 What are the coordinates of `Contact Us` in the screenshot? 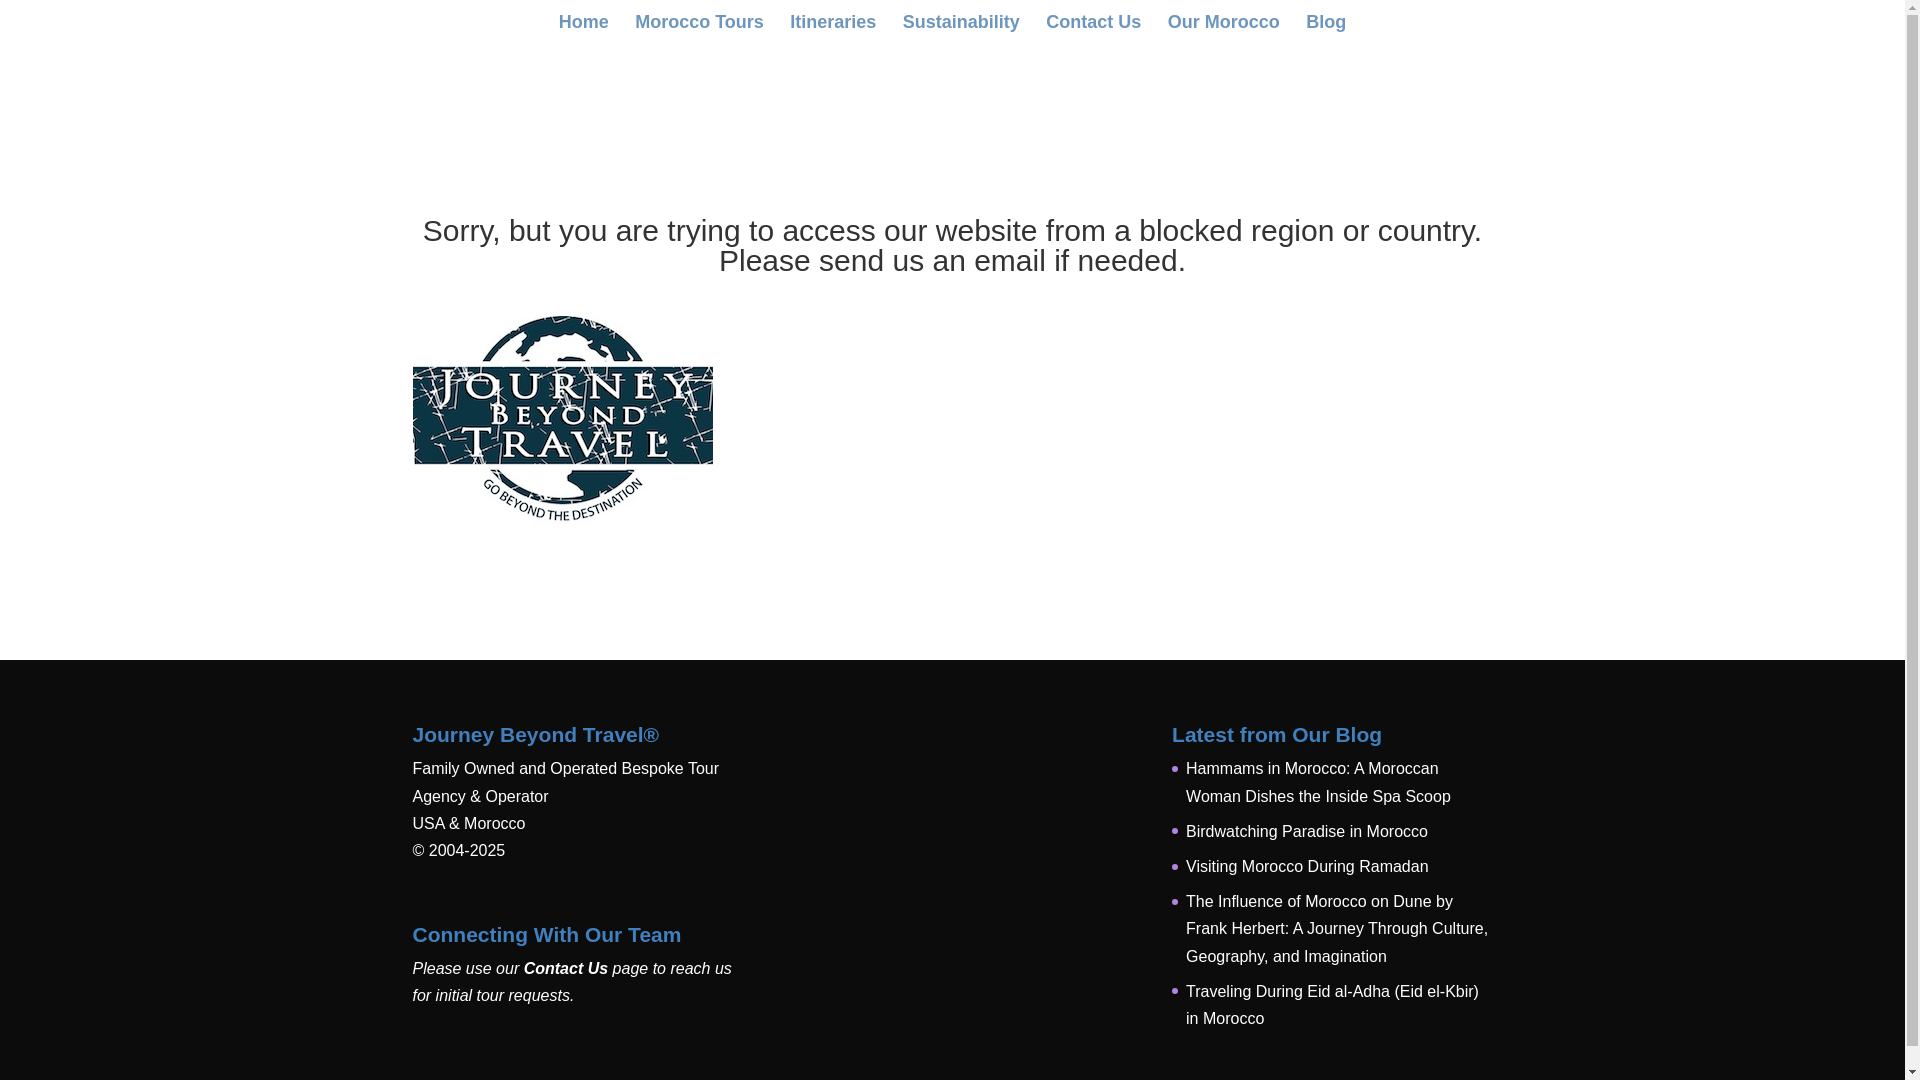 It's located at (1093, 30).